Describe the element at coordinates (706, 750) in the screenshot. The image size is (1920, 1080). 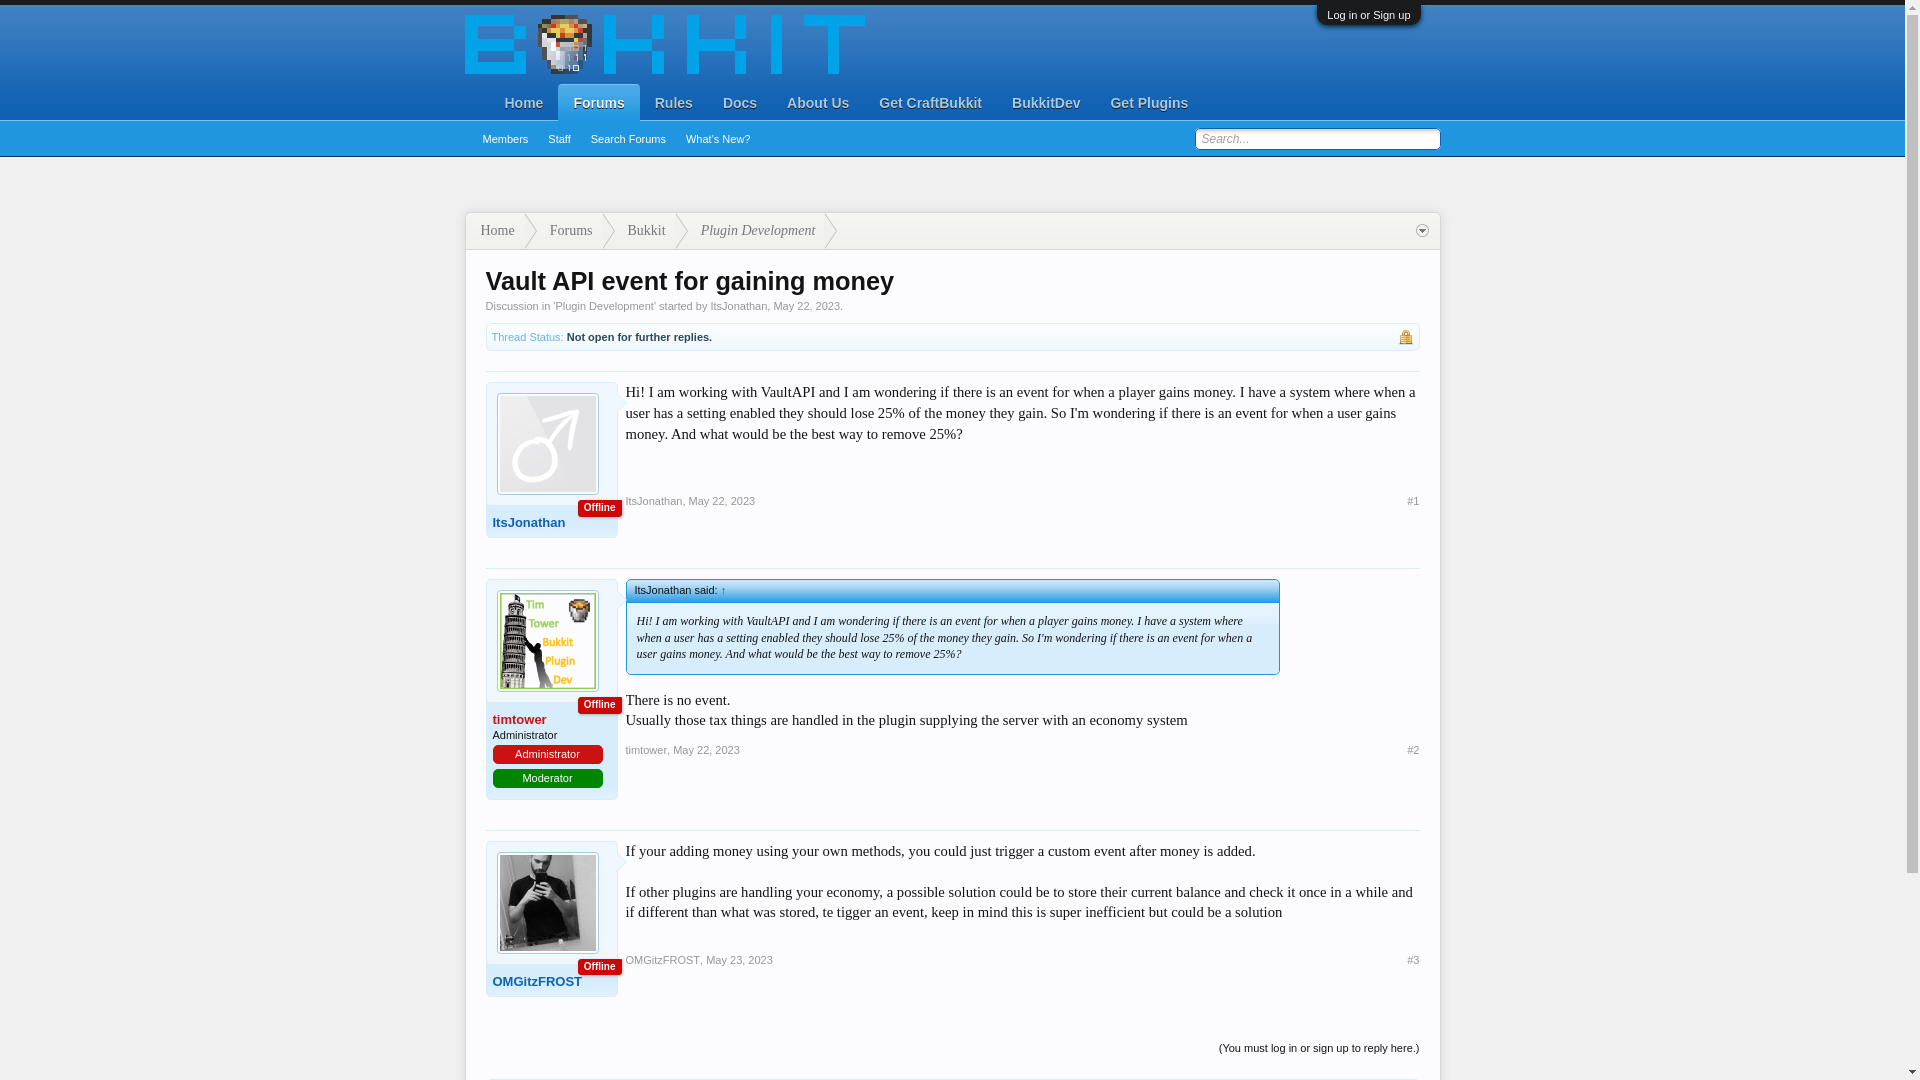
I see `May 22, 2023` at that location.